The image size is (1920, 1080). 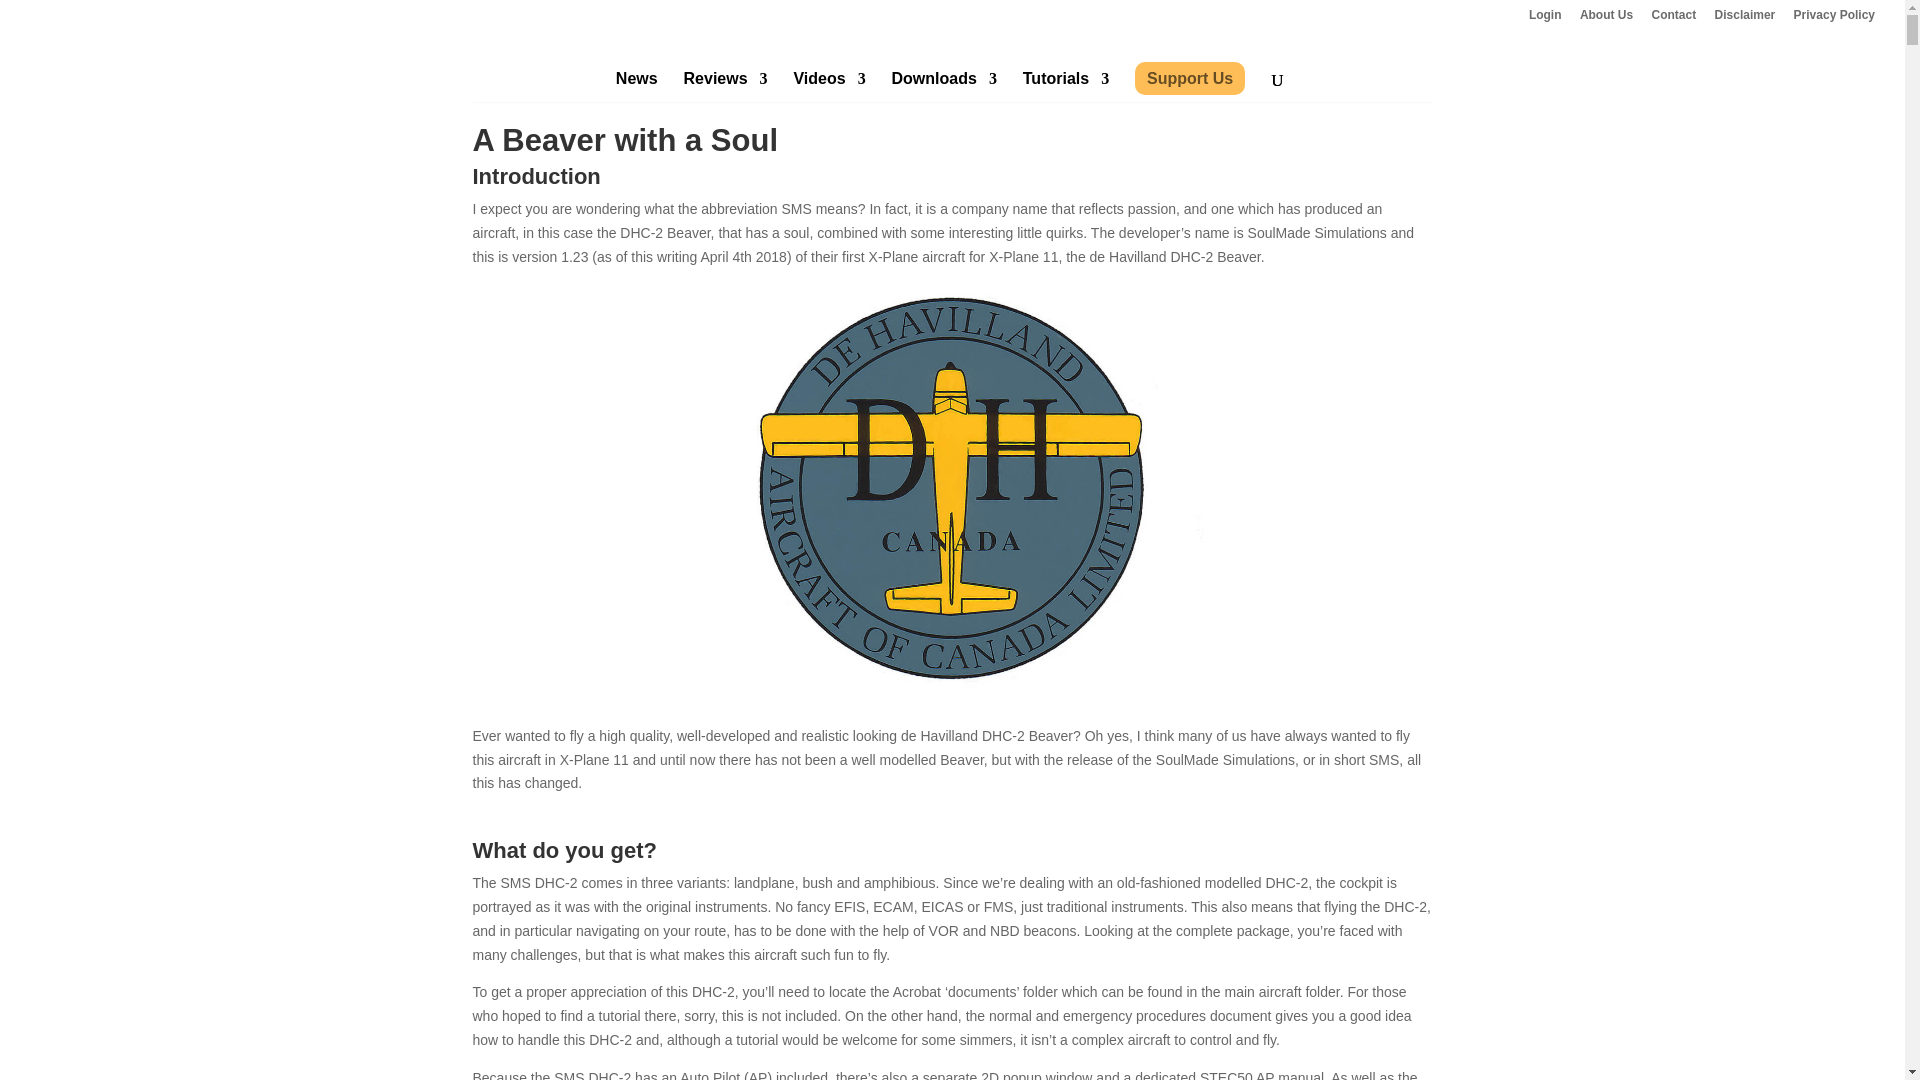 What do you see at coordinates (1606, 19) in the screenshot?
I see `About Us` at bounding box center [1606, 19].